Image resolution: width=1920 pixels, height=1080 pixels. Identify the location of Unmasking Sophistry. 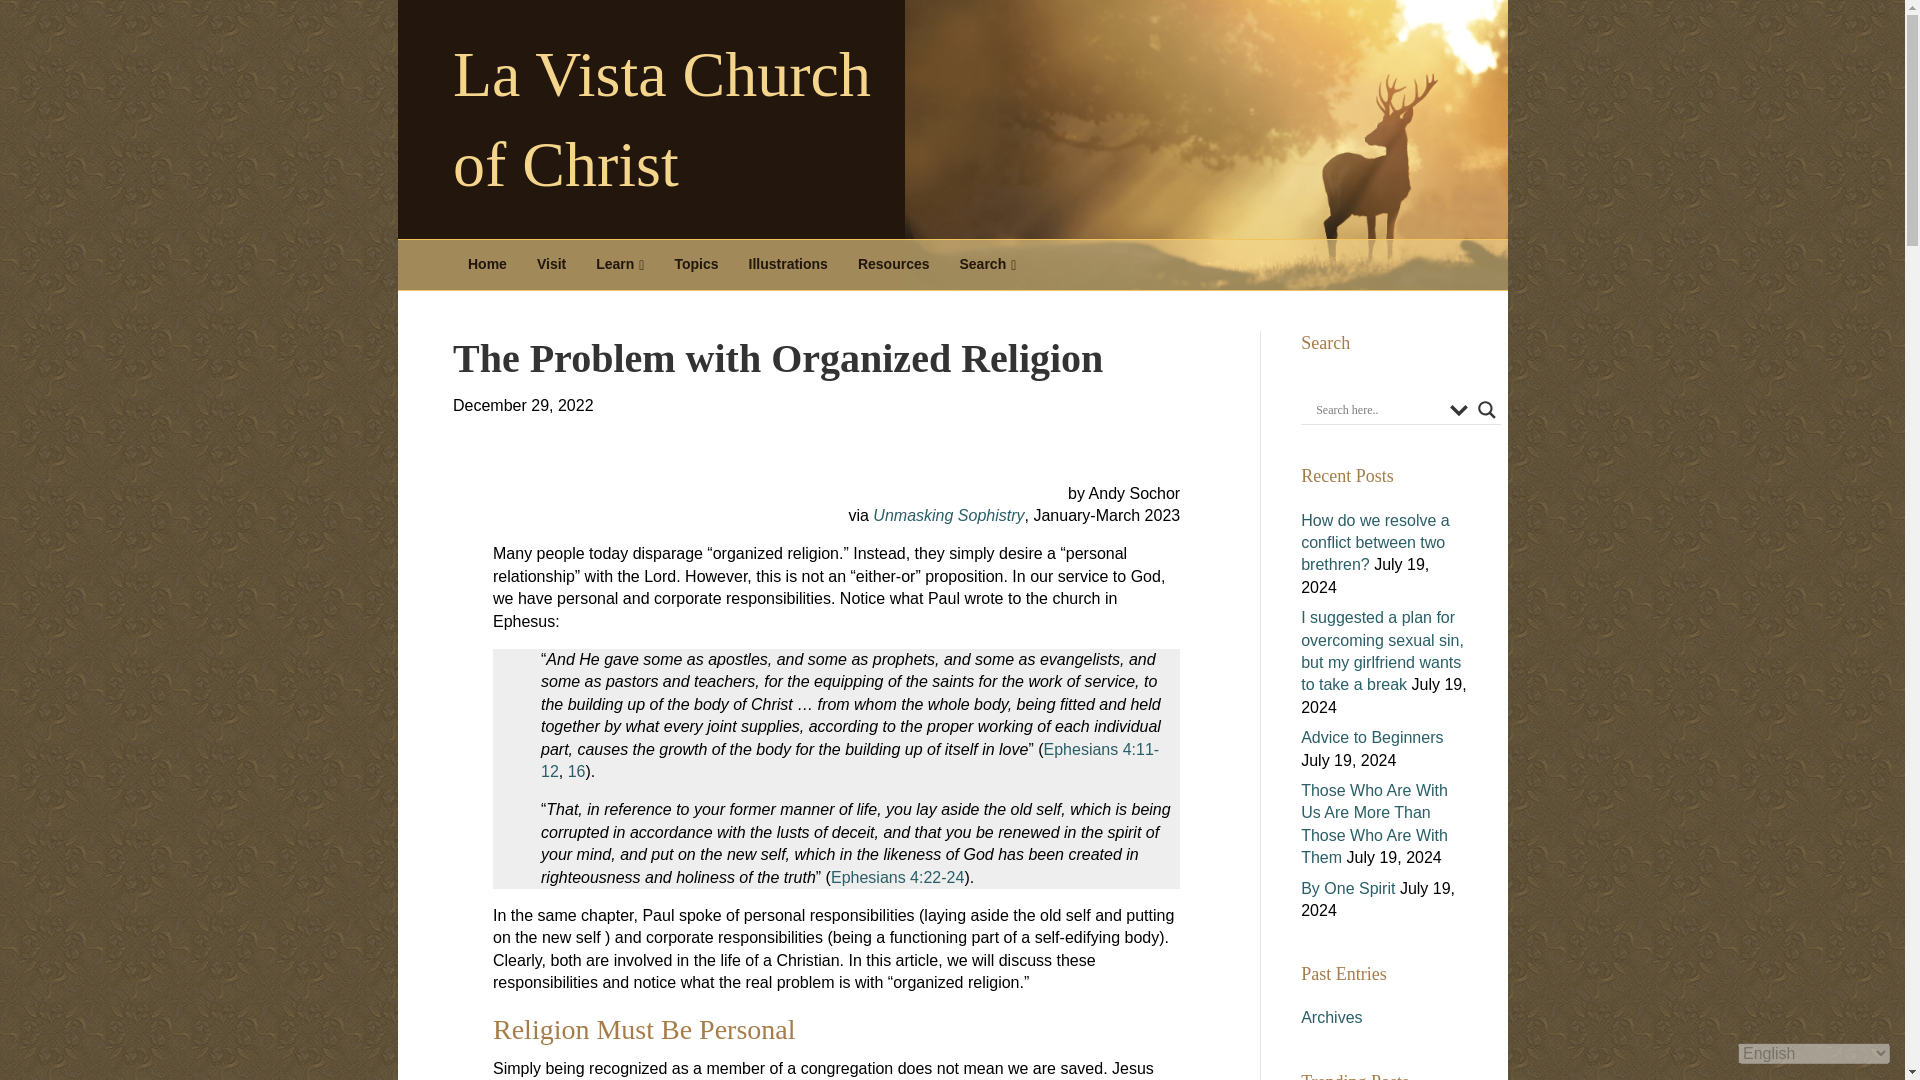
(948, 514).